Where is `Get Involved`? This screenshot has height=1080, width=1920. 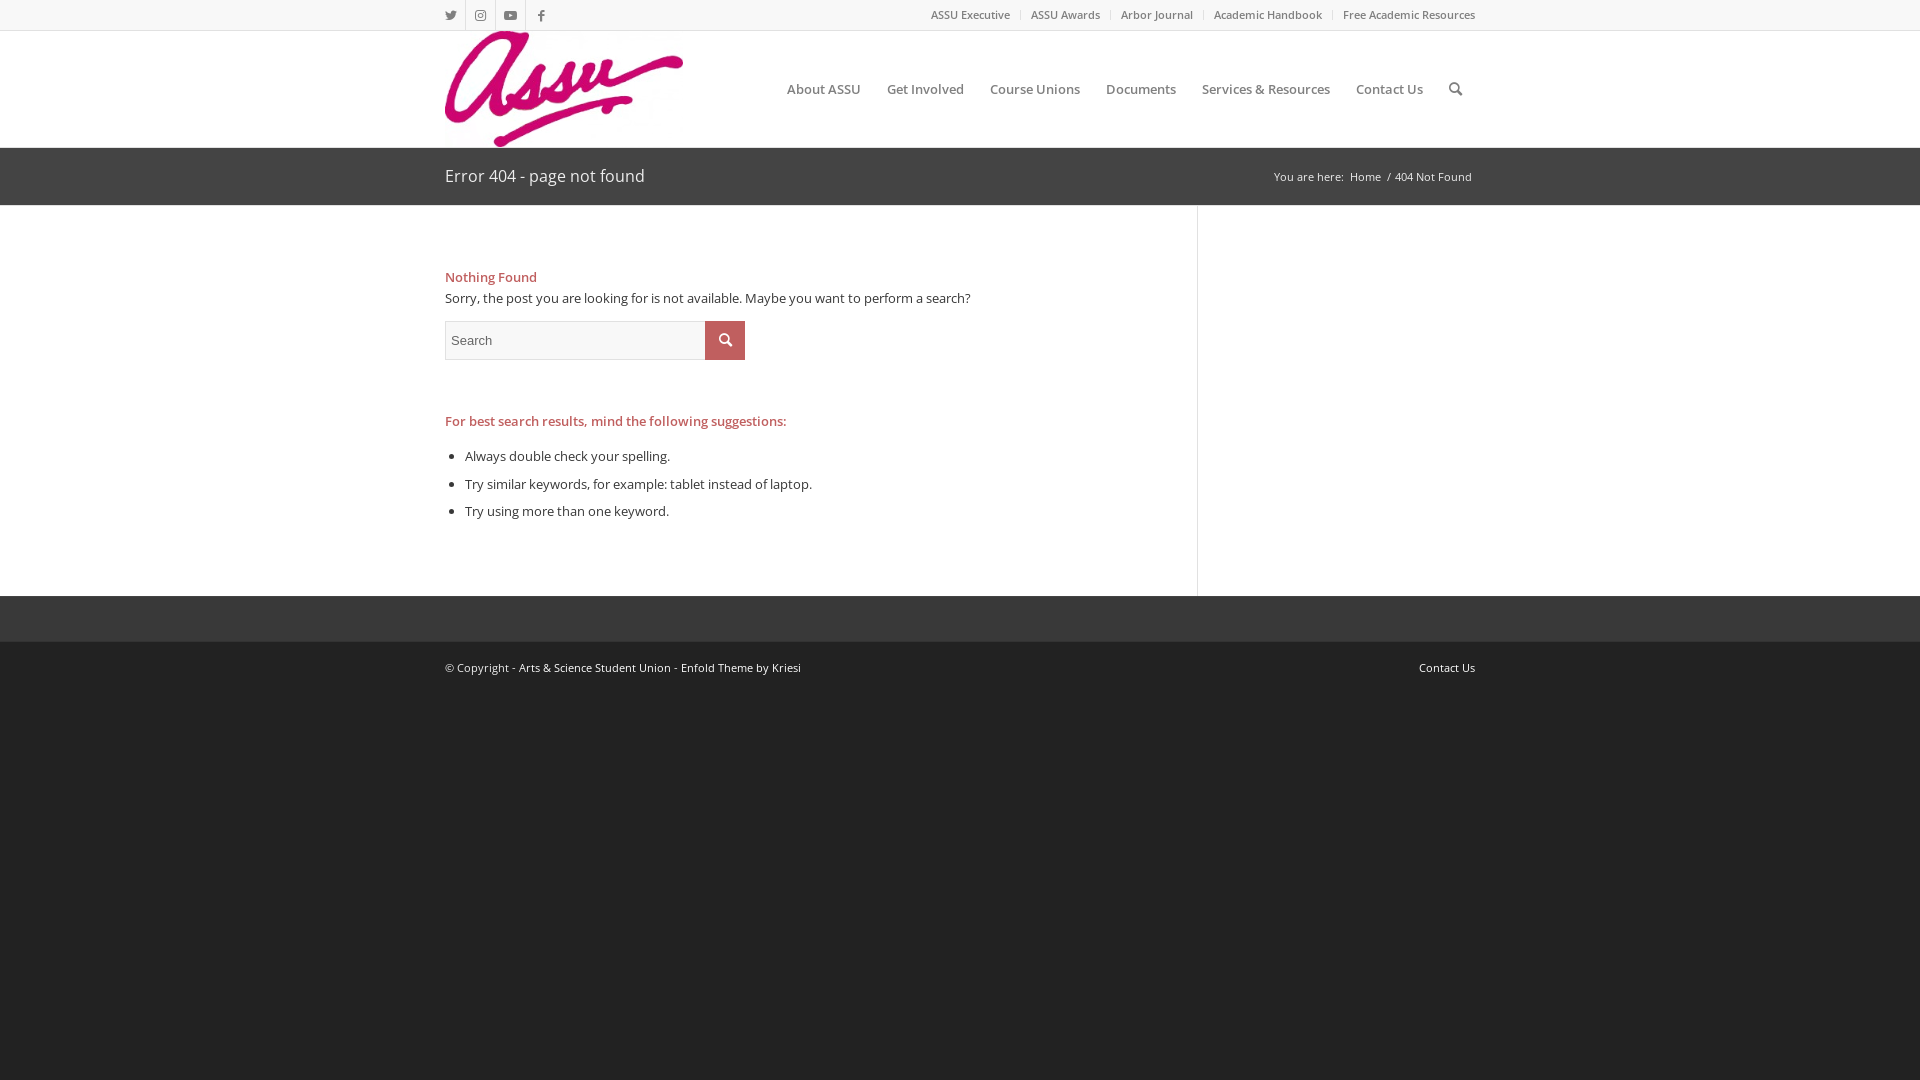
Get Involved is located at coordinates (926, 89).